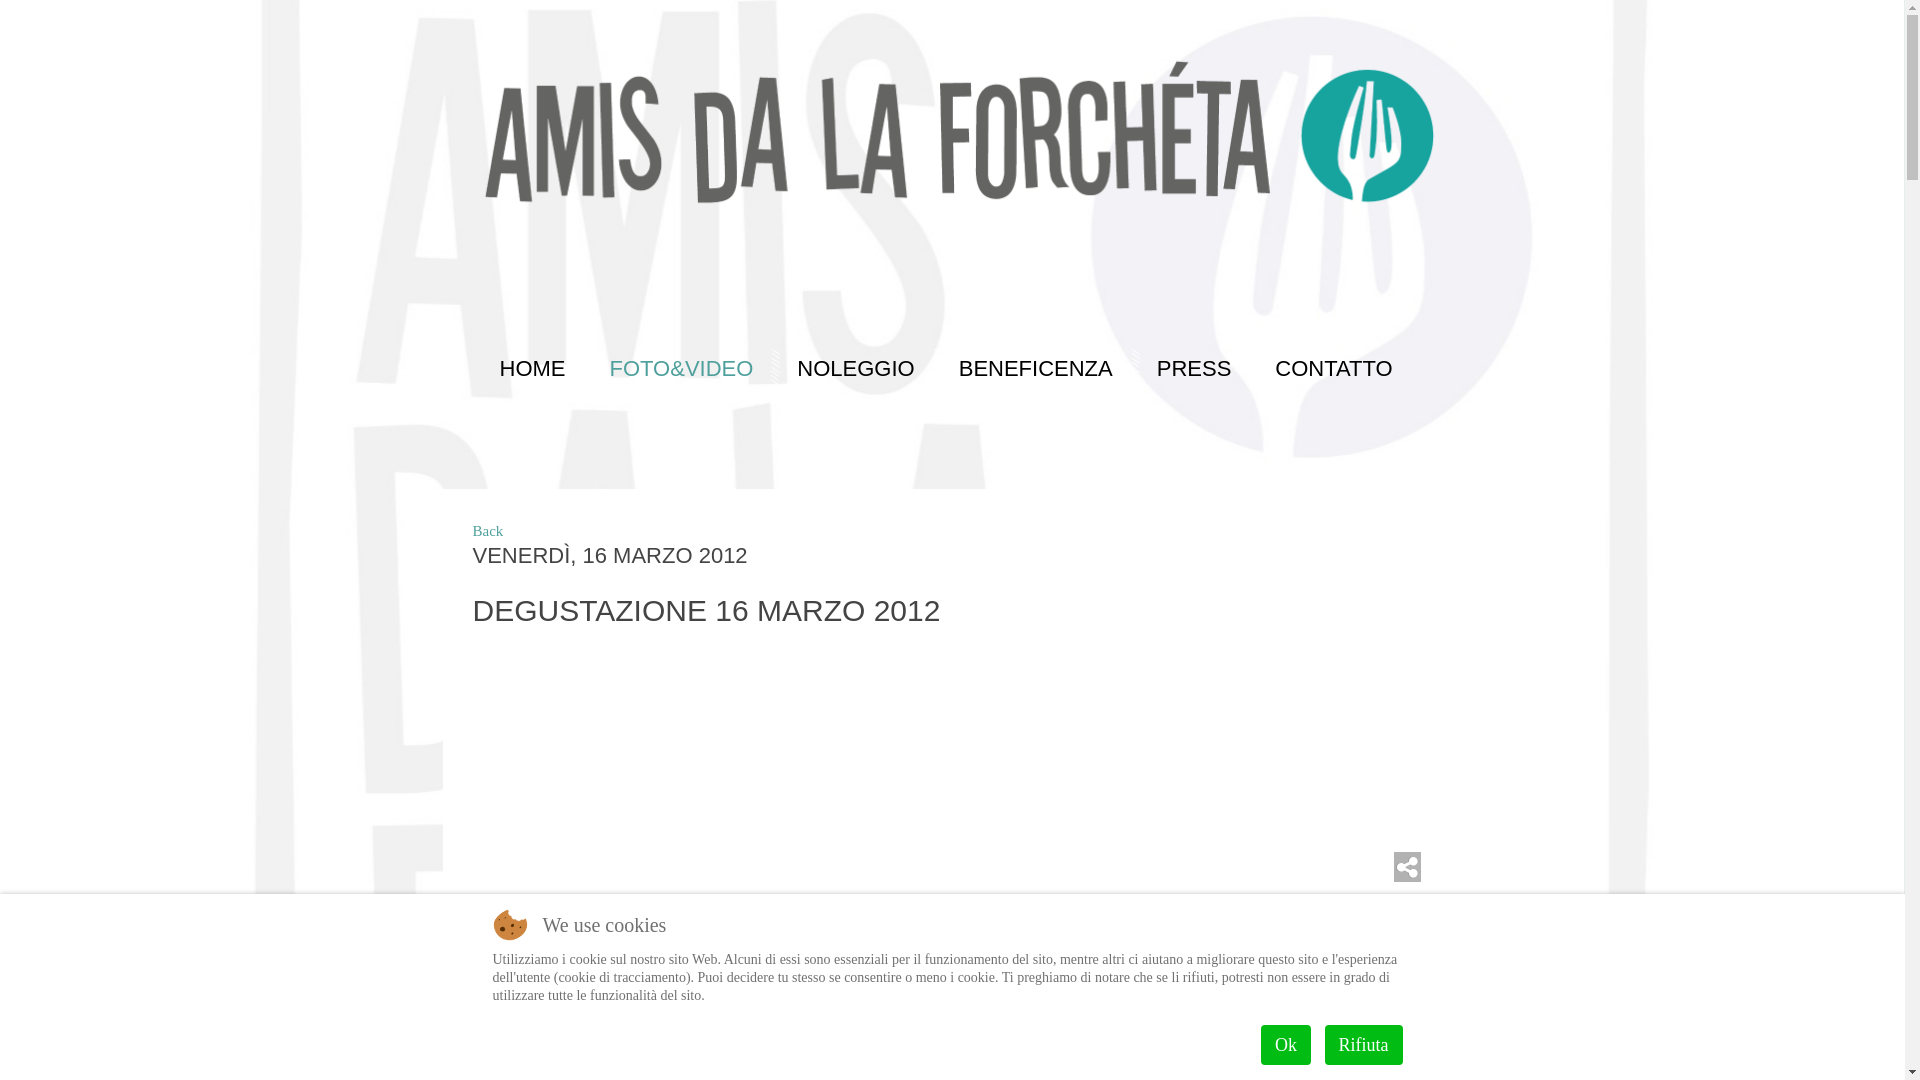 This screenshot has width=1920, height=1080. I want to click on CONTATTO, so click(1328, 369).